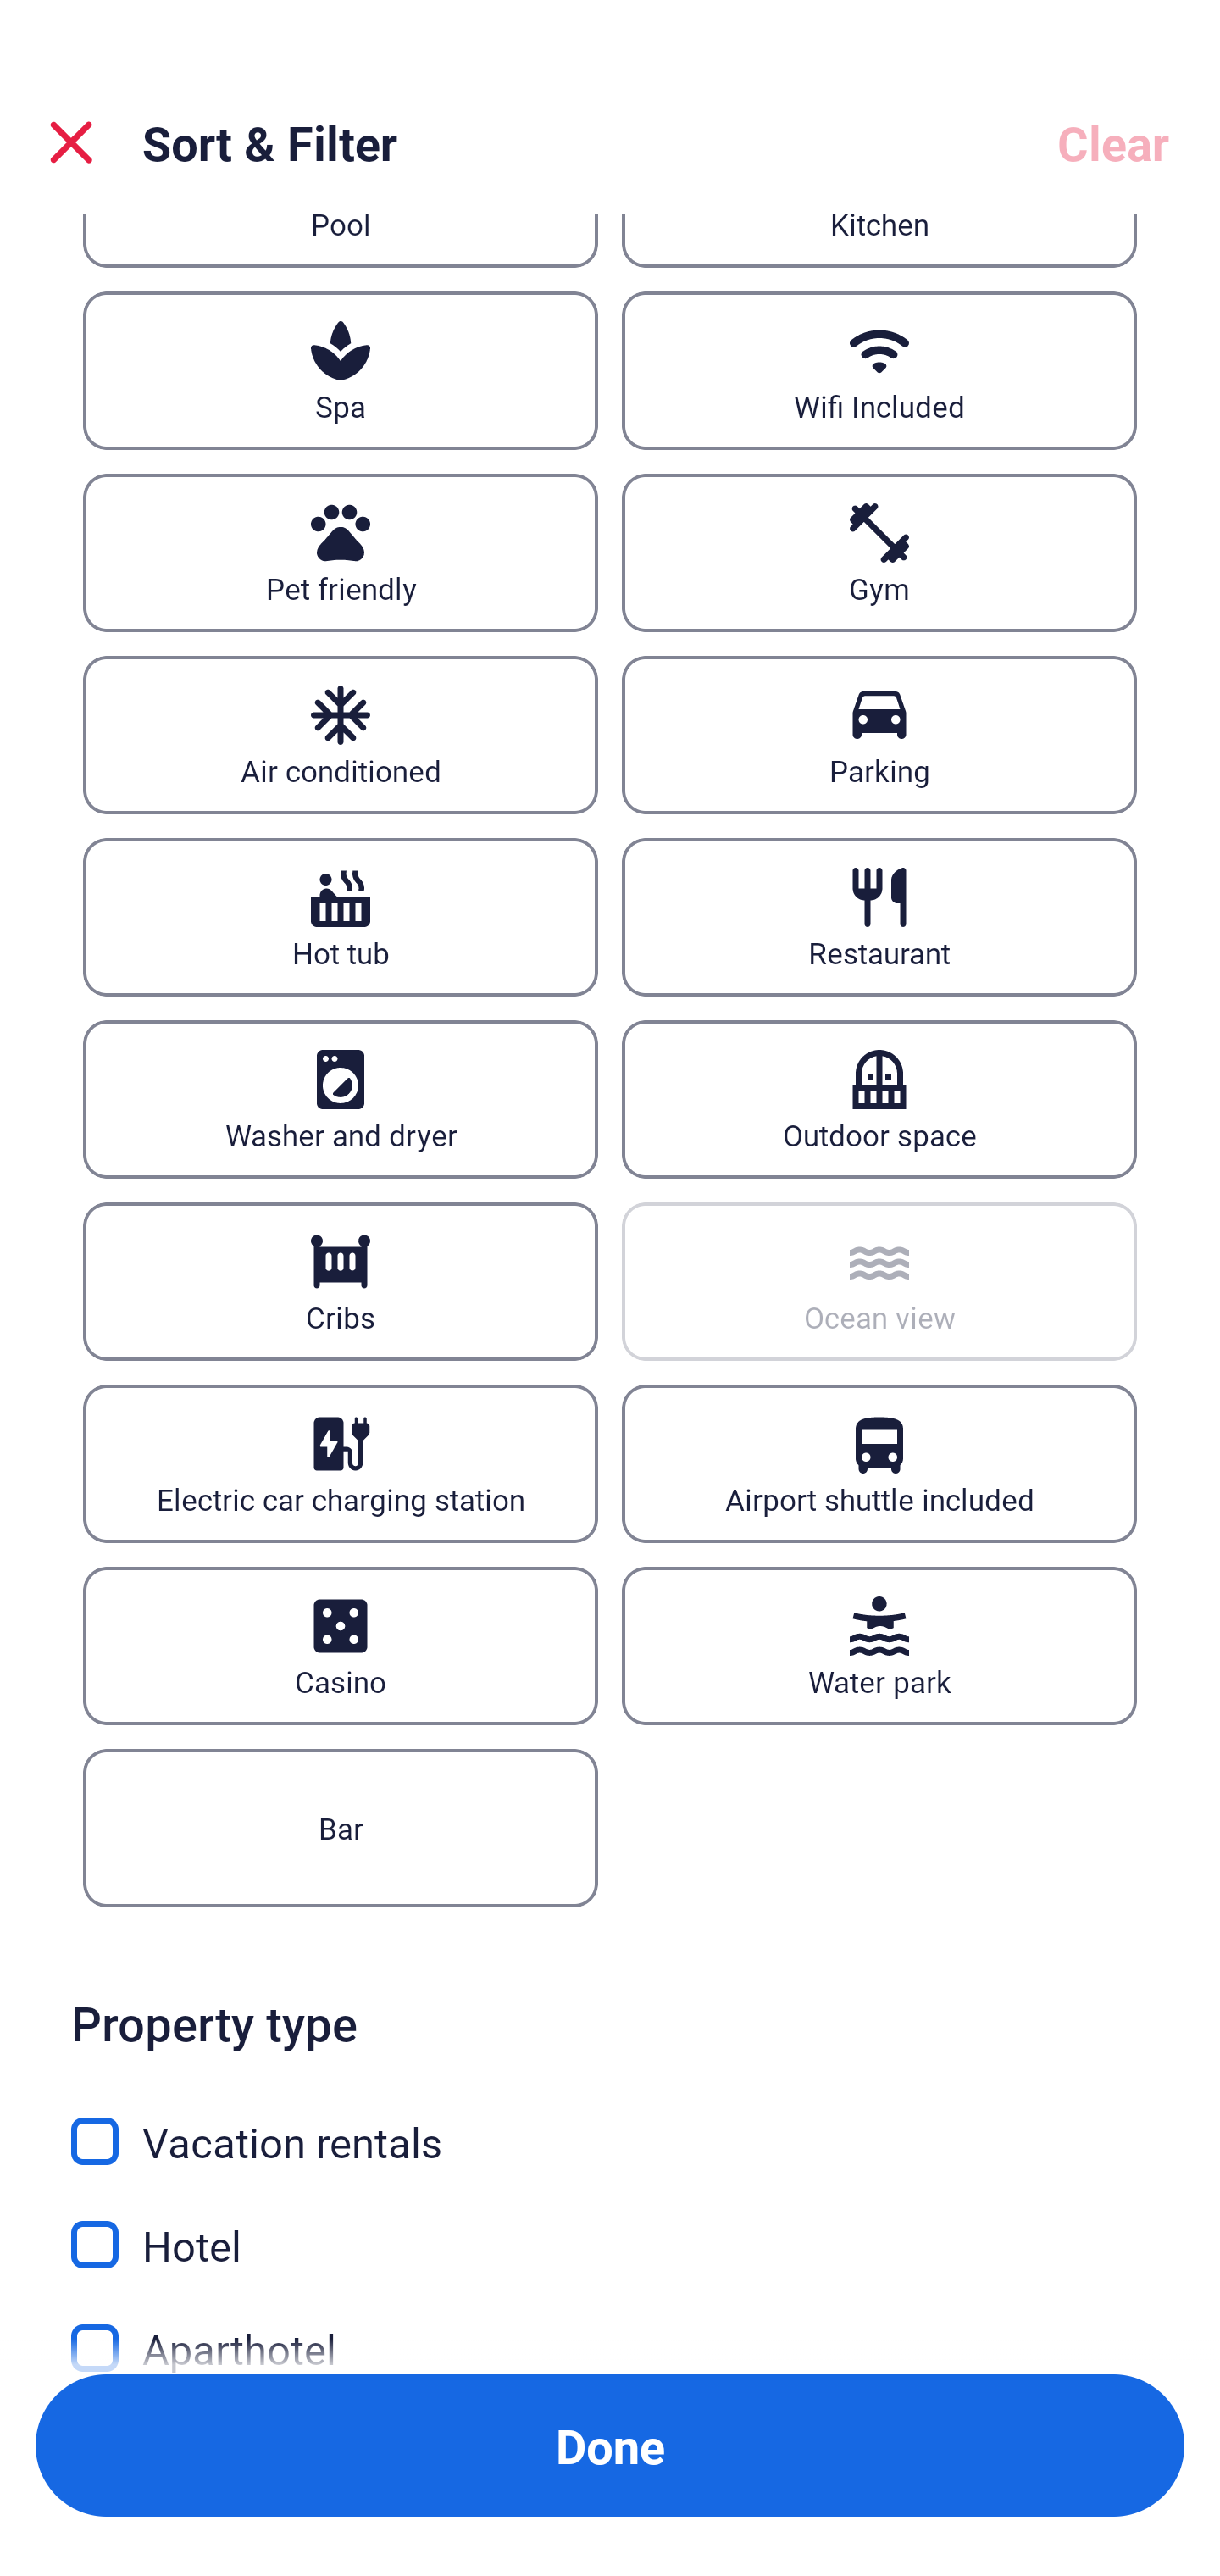 Image resolution: width=1220 pixels, height=2576 pixels. Describe the element at coordinates (610, 2122) in the screenshot. I see `Vacation rentals, Vacation rentals` at that location.